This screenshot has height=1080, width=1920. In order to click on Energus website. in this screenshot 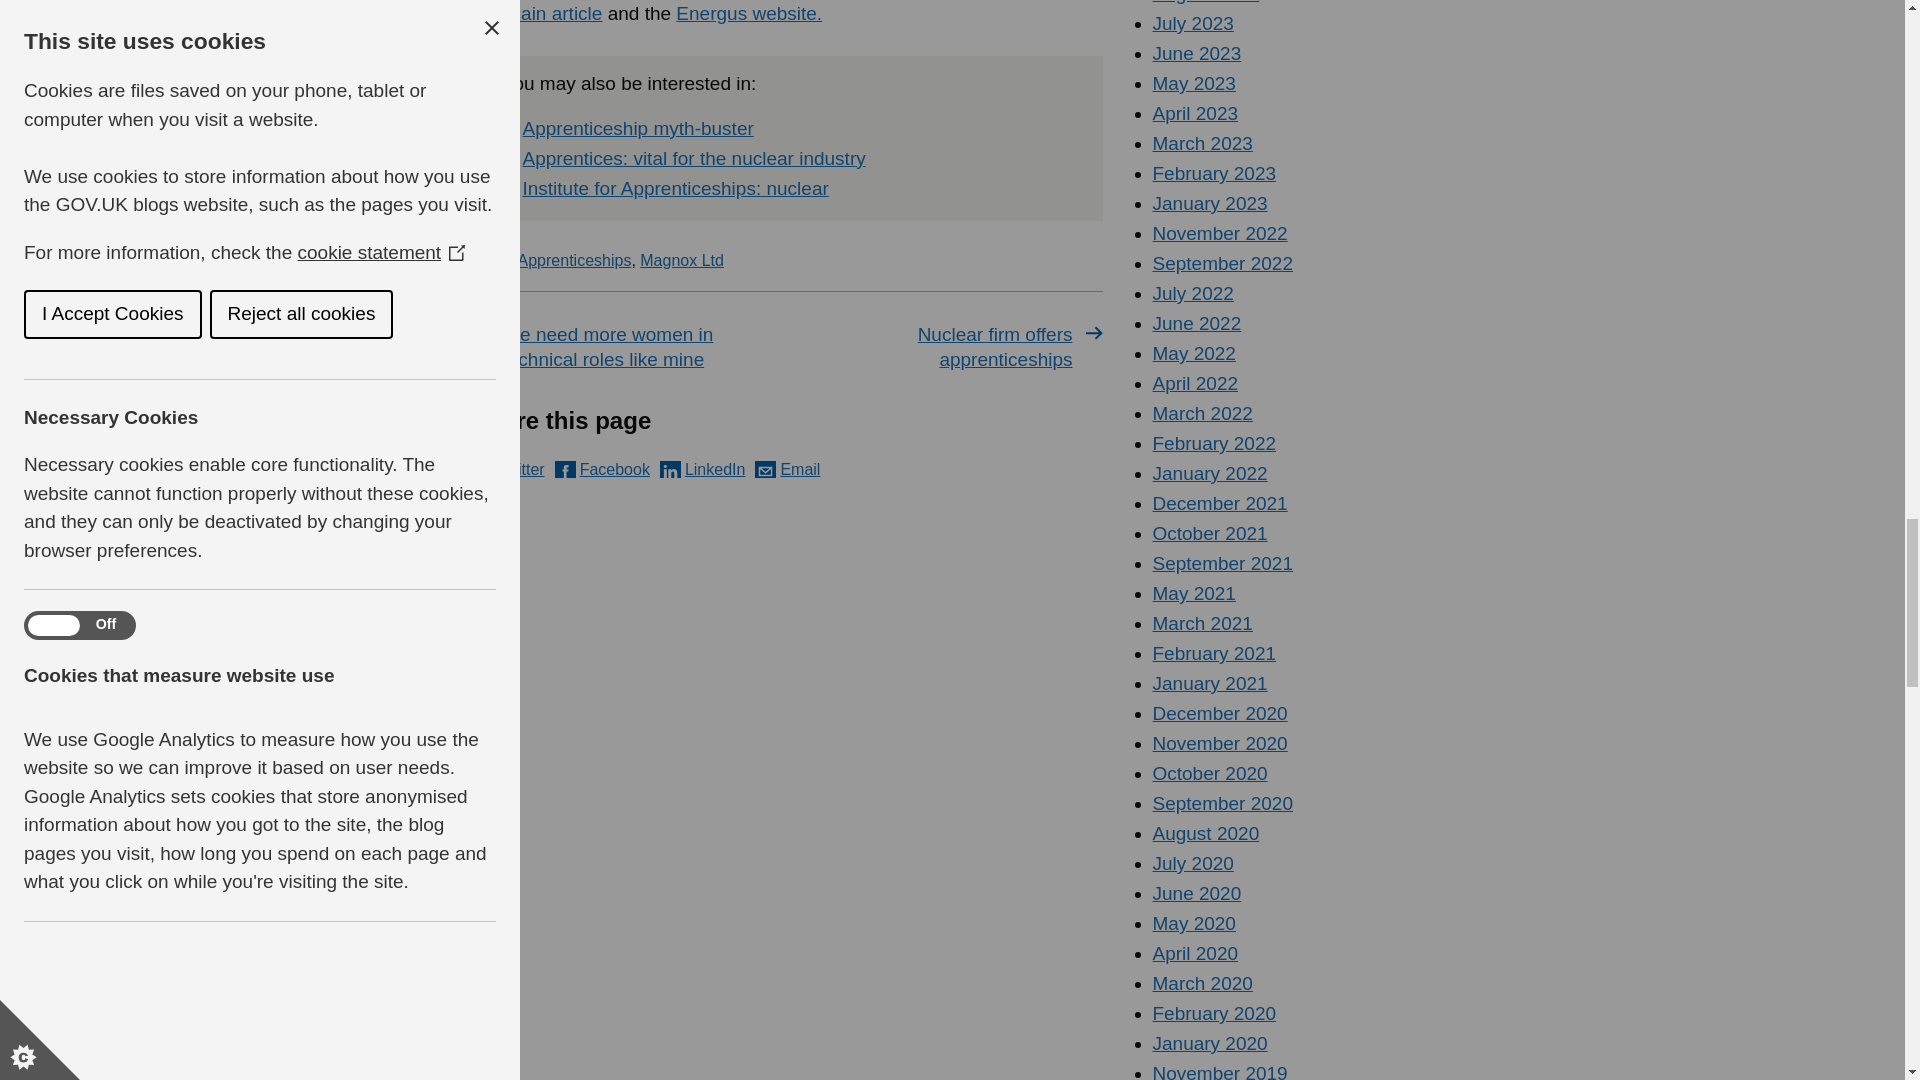, I will do `click(748, 13)`.